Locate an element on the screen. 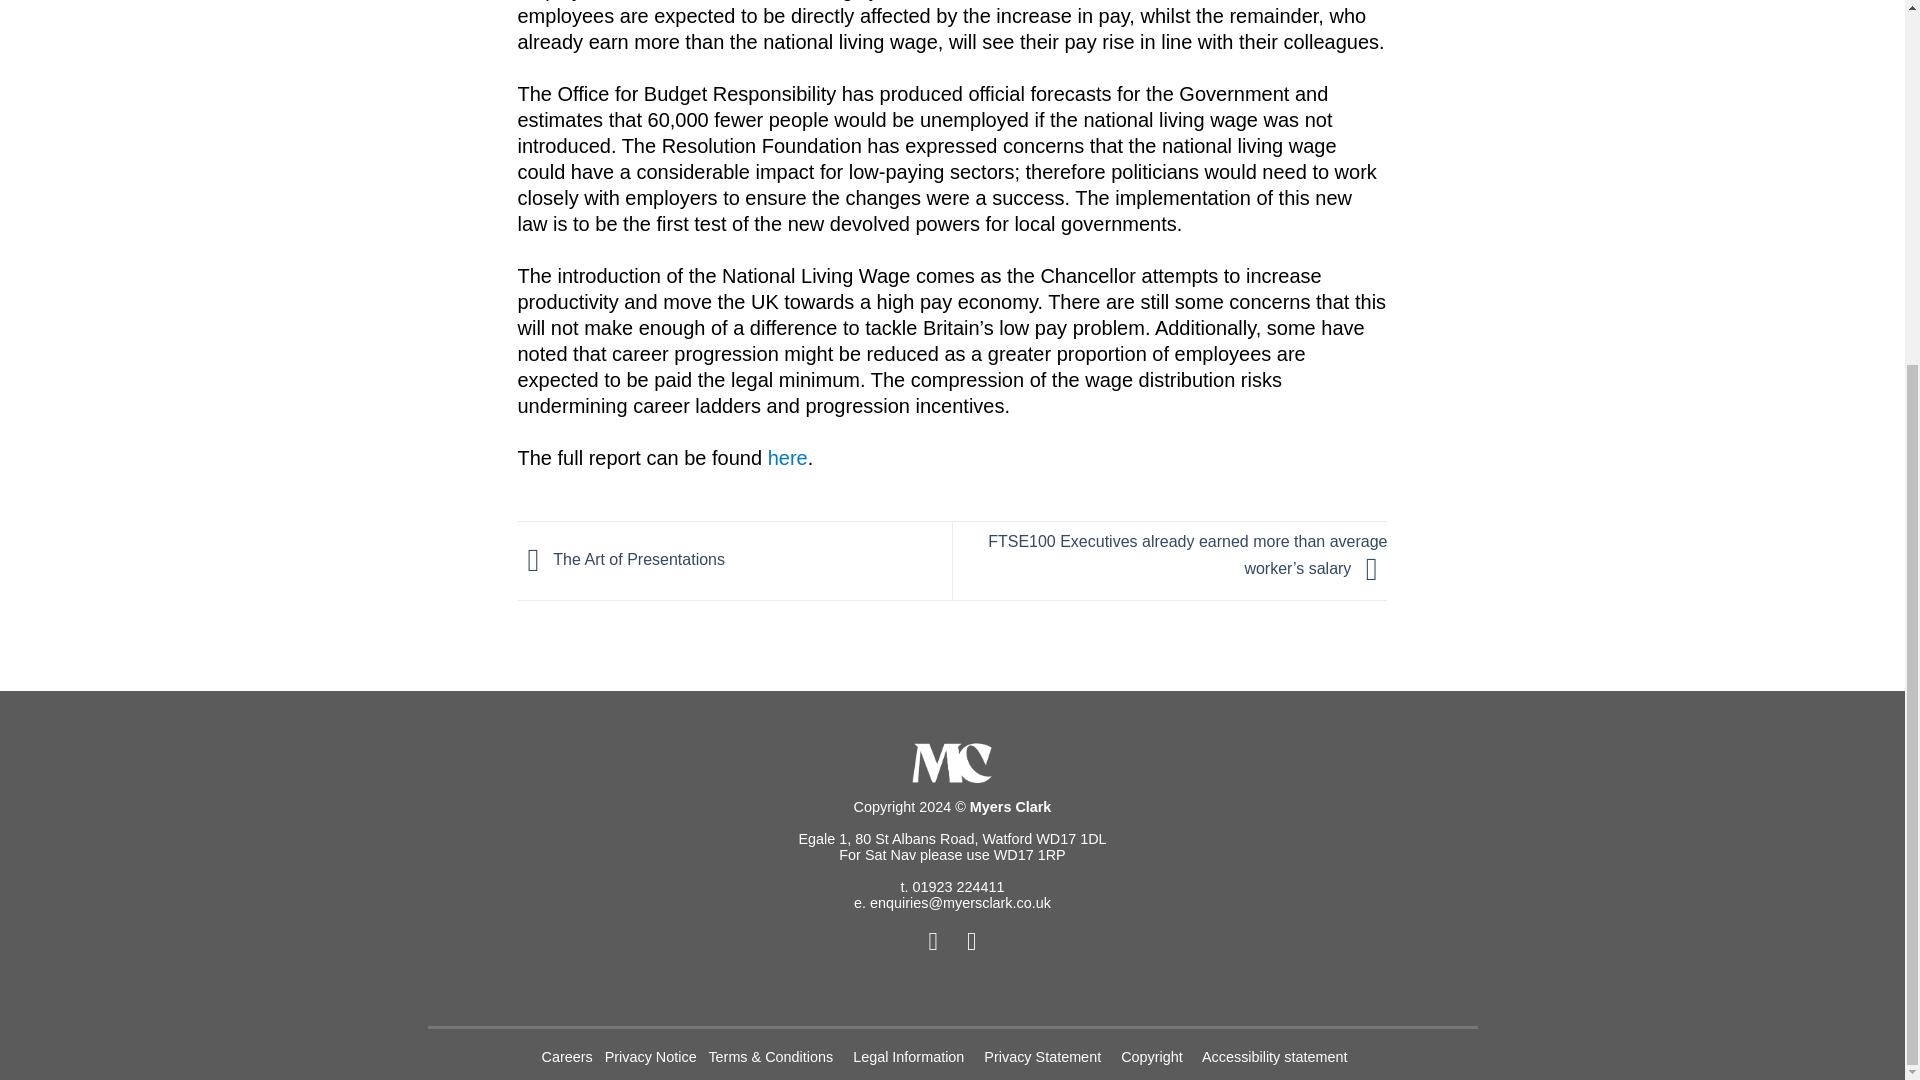  Privacy Notice is located at coordinates (652, 1056).